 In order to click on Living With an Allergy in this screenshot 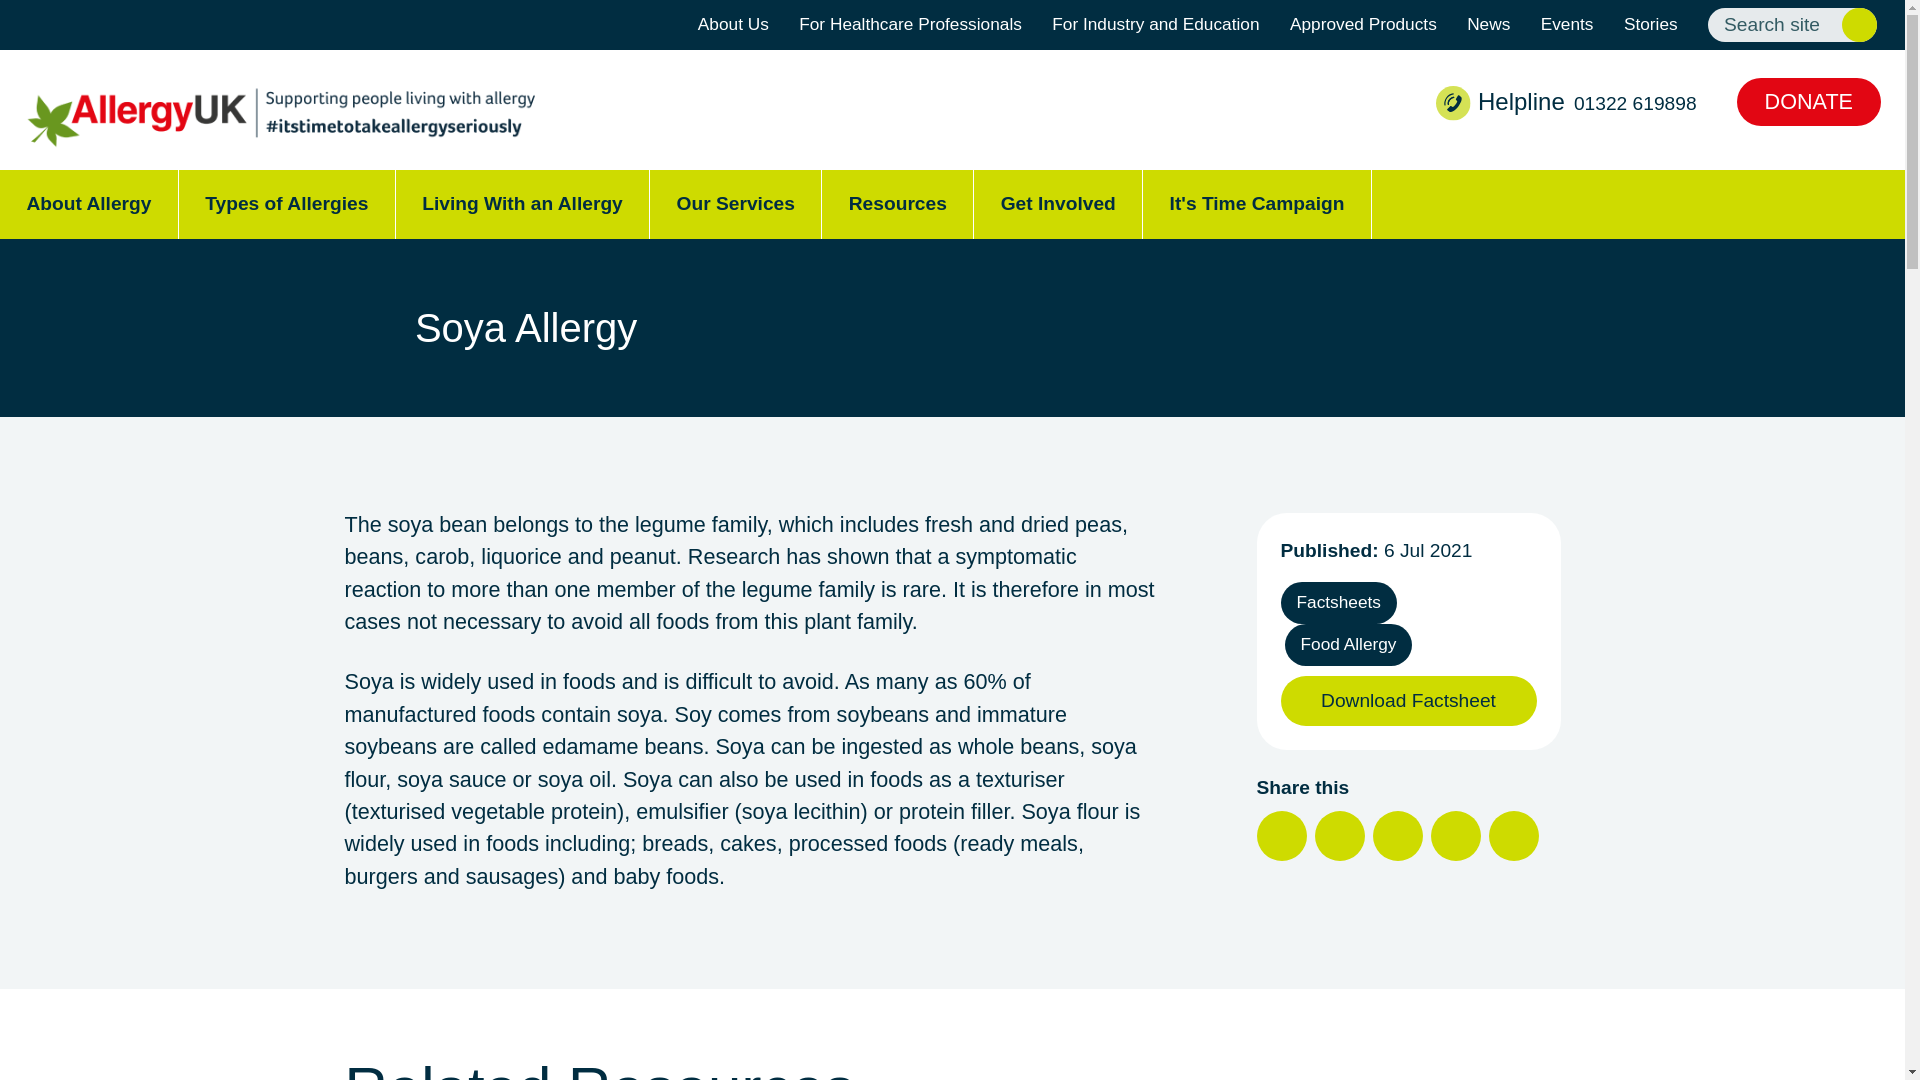, I will do `click(522, 204)`.